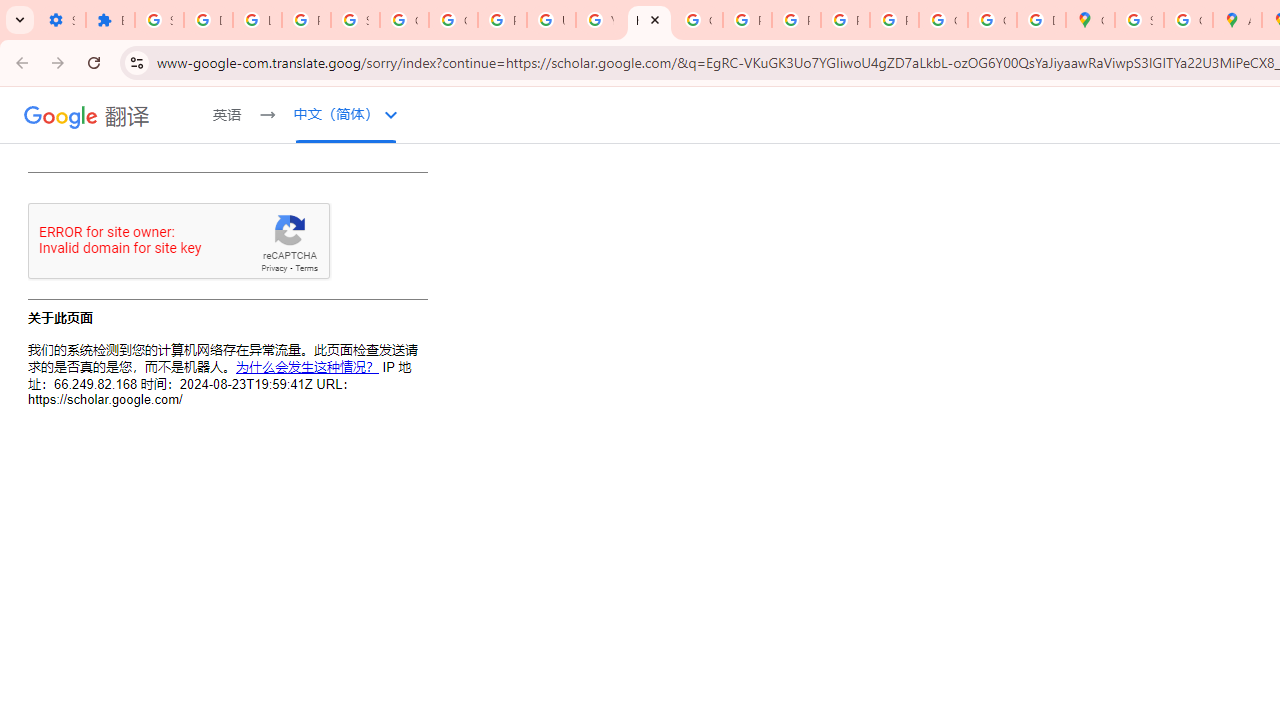  Describe the element at coordinates (61, 116) in the screenshot. I see `Google` at that location.